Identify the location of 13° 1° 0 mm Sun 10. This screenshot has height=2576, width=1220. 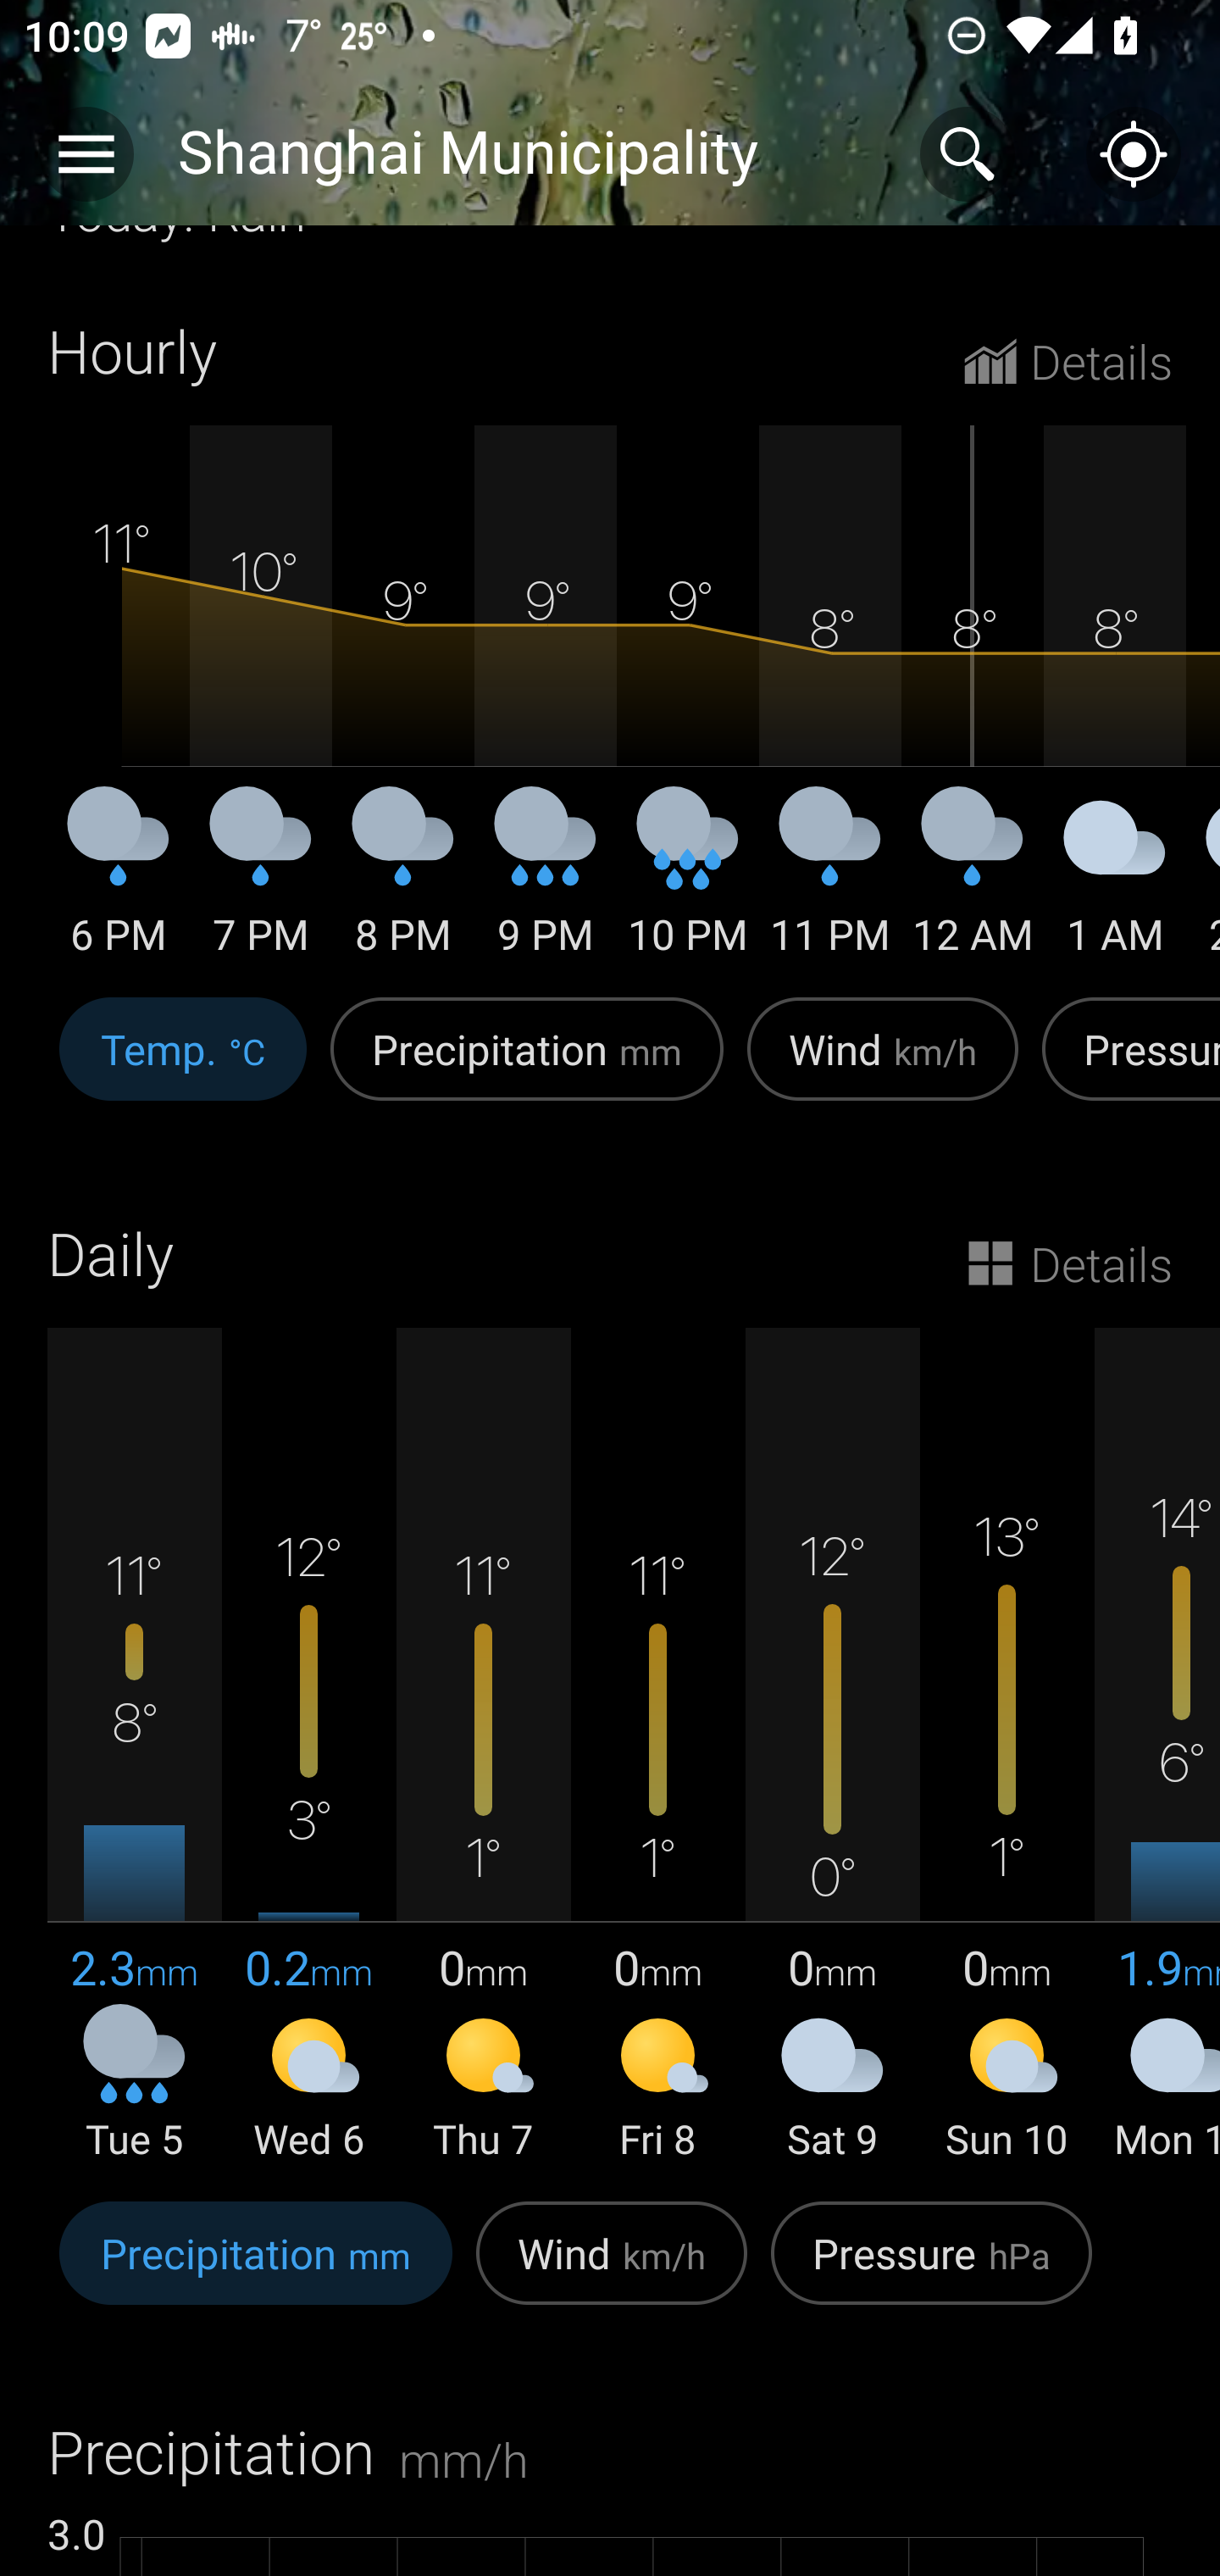
(1006, 1746).